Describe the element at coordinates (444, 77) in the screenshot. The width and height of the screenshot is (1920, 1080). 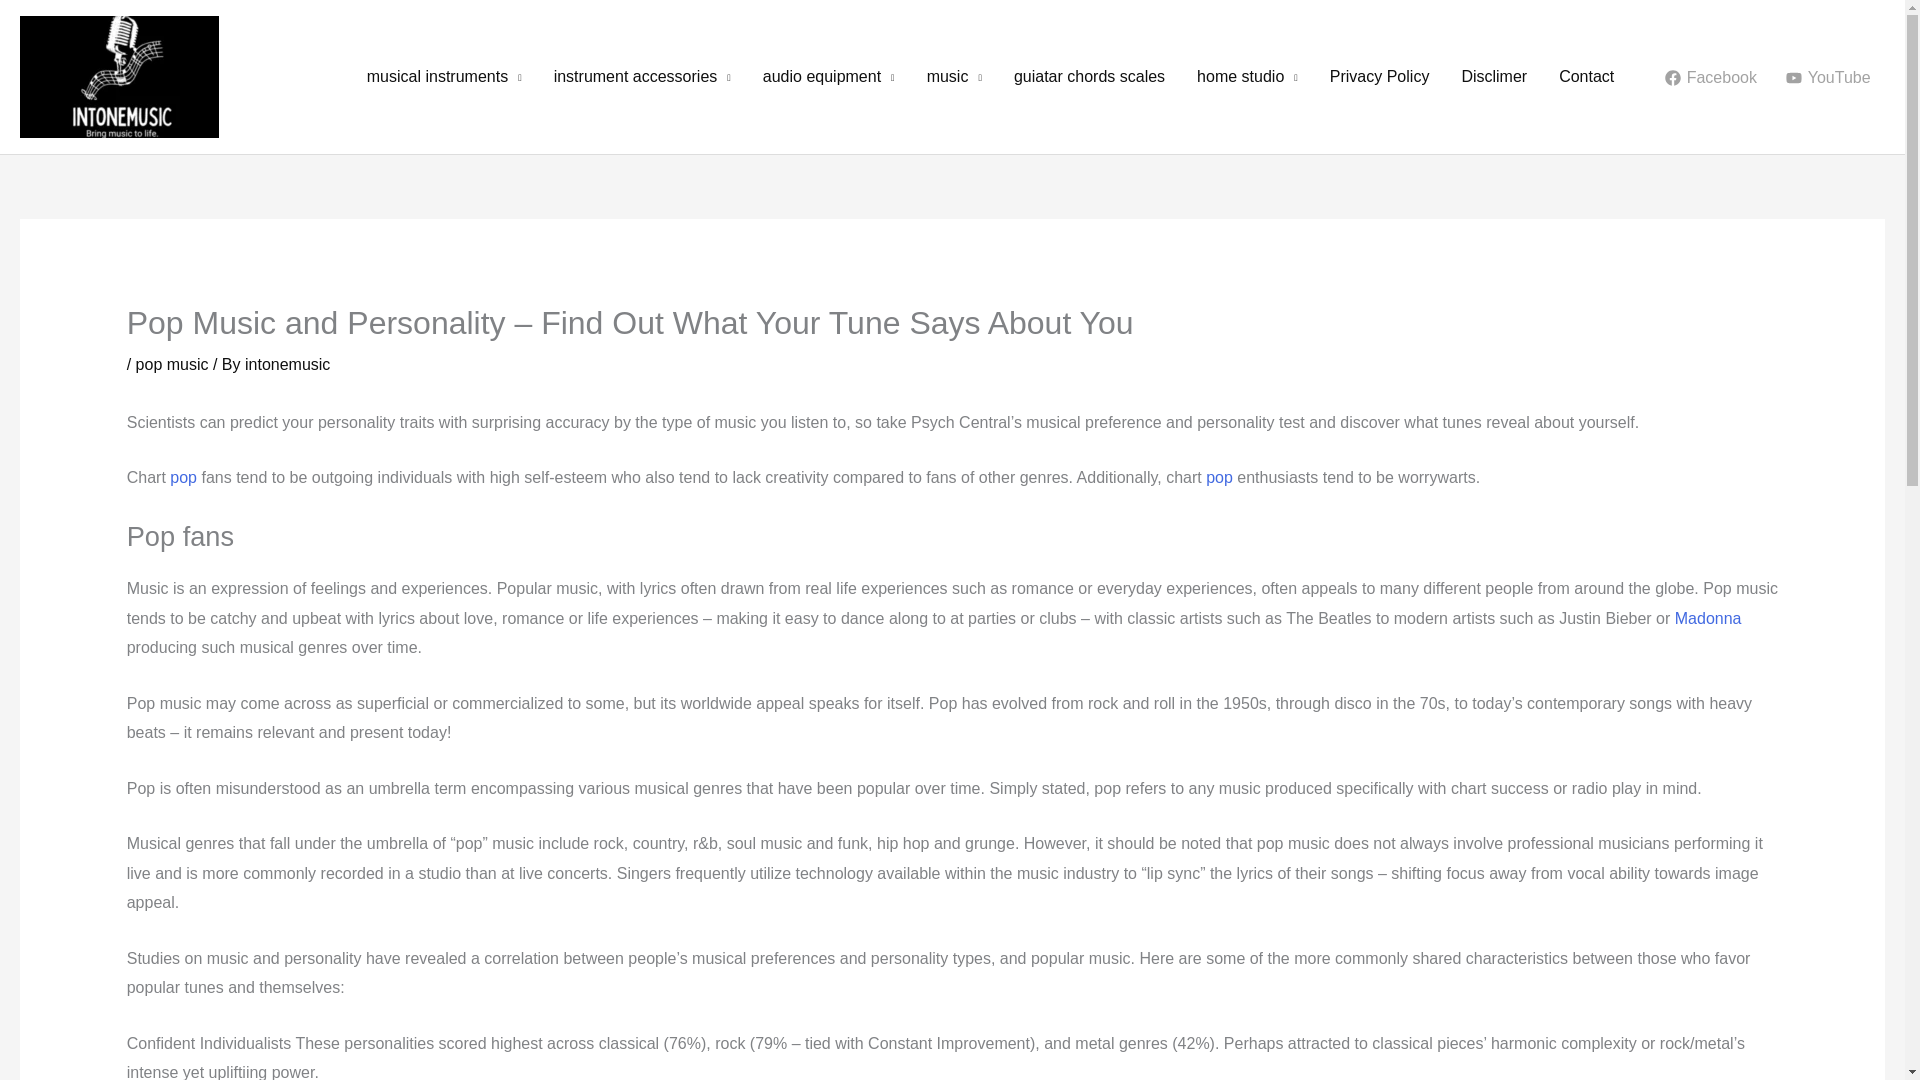
I see `musical instruments` at that location.